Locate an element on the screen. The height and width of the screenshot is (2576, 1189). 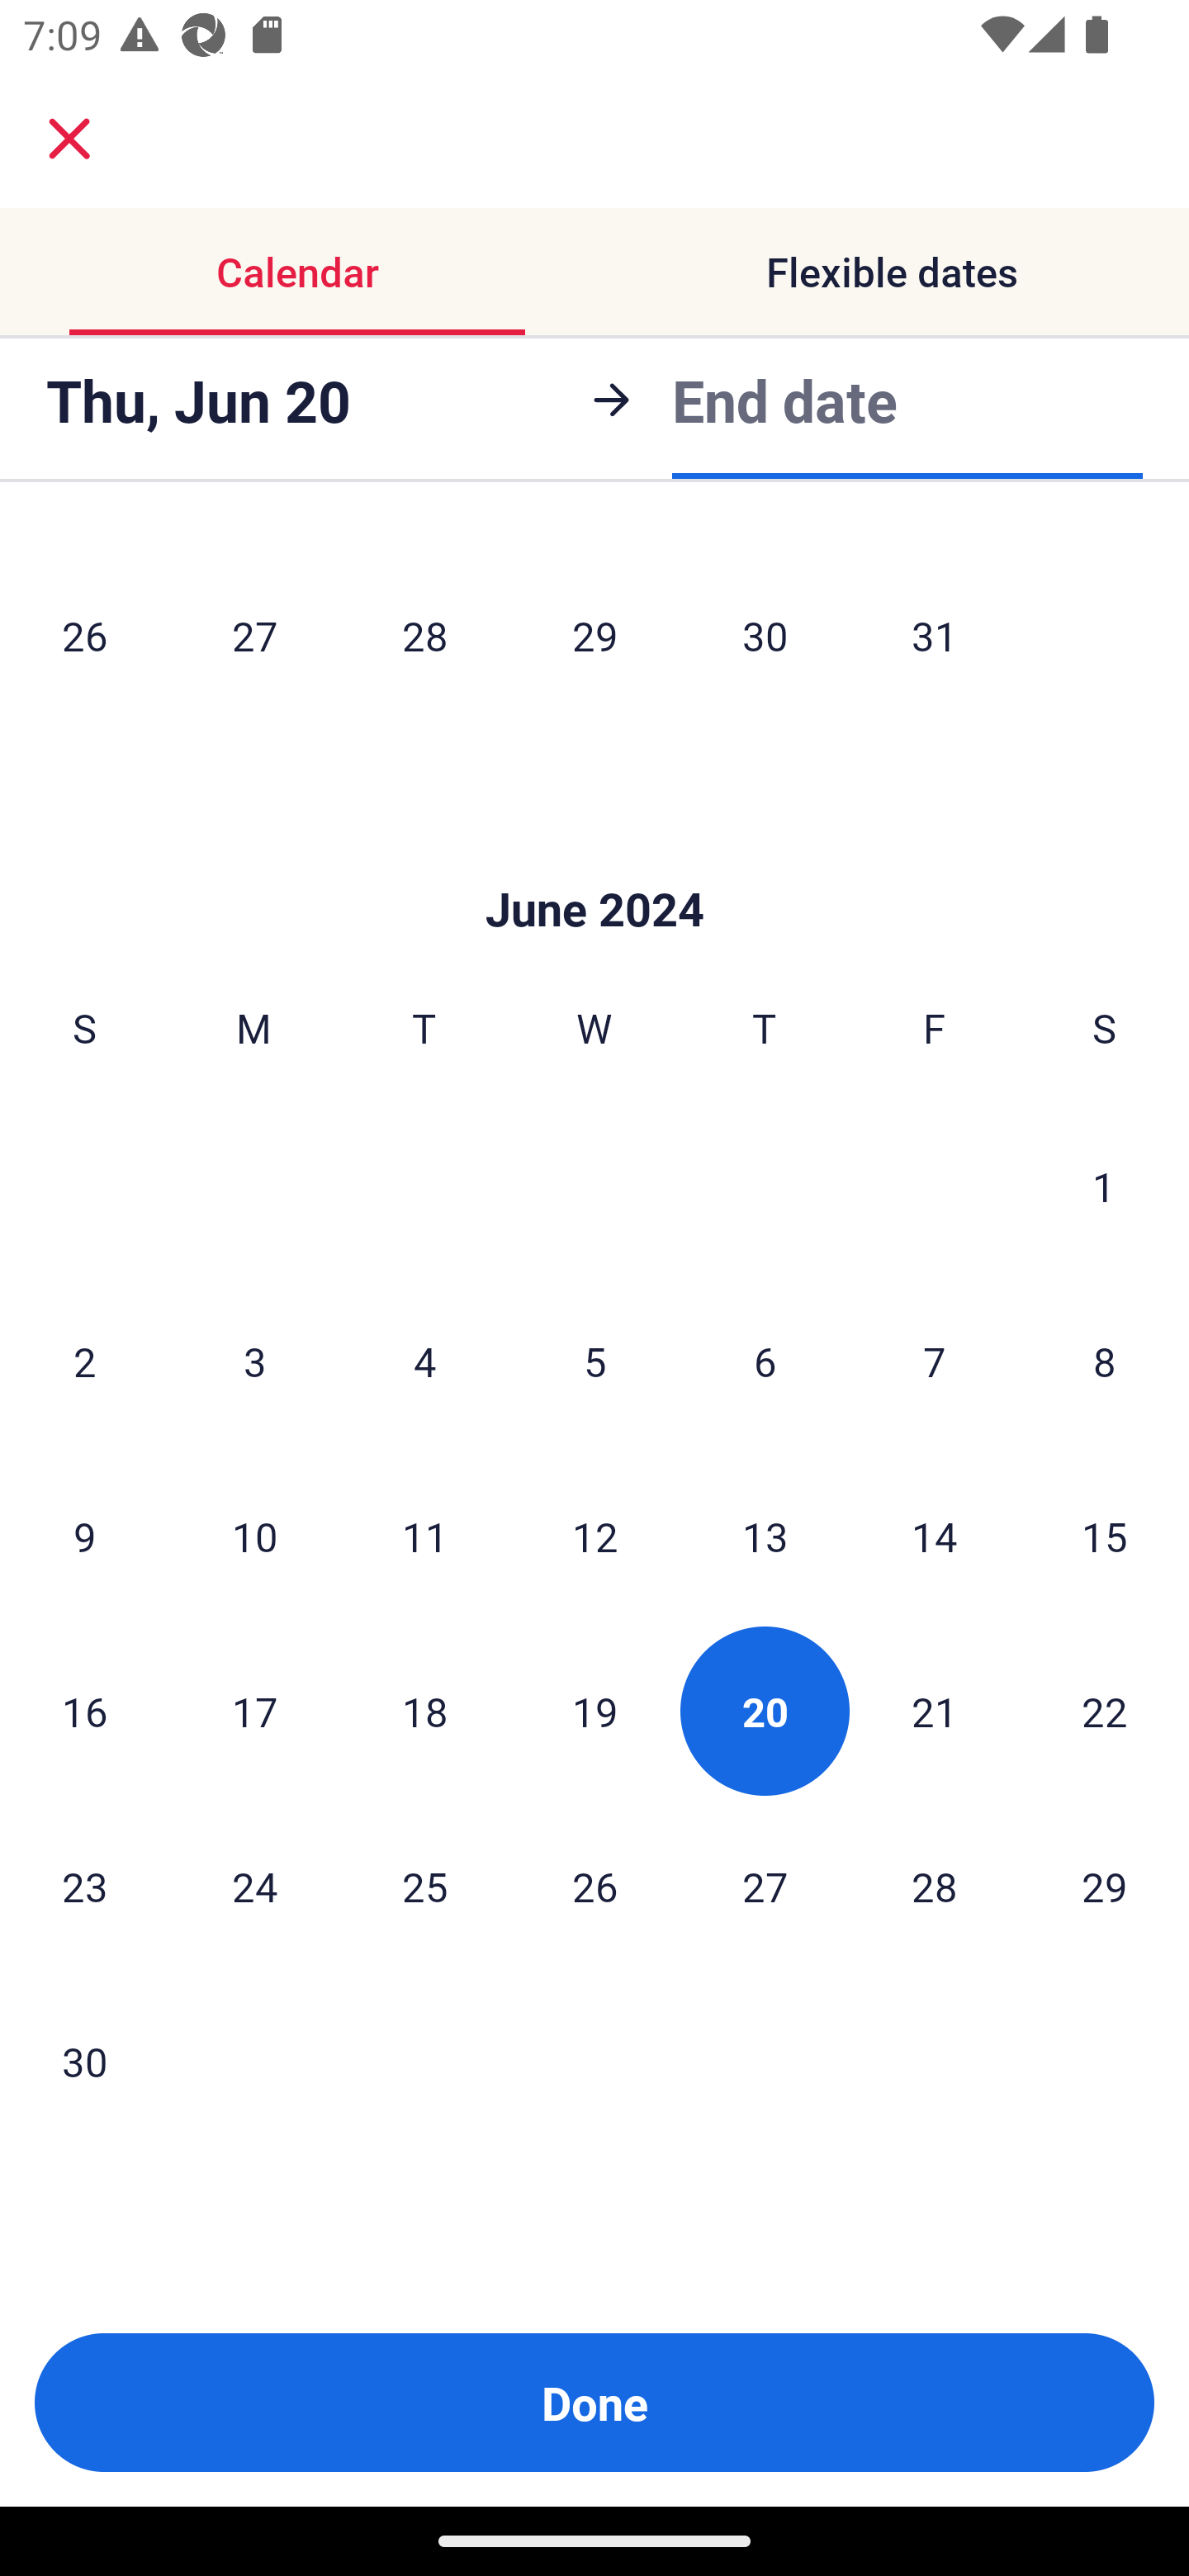
10 Monday, June 10, 2024 is located at coordinates (254, 1535).